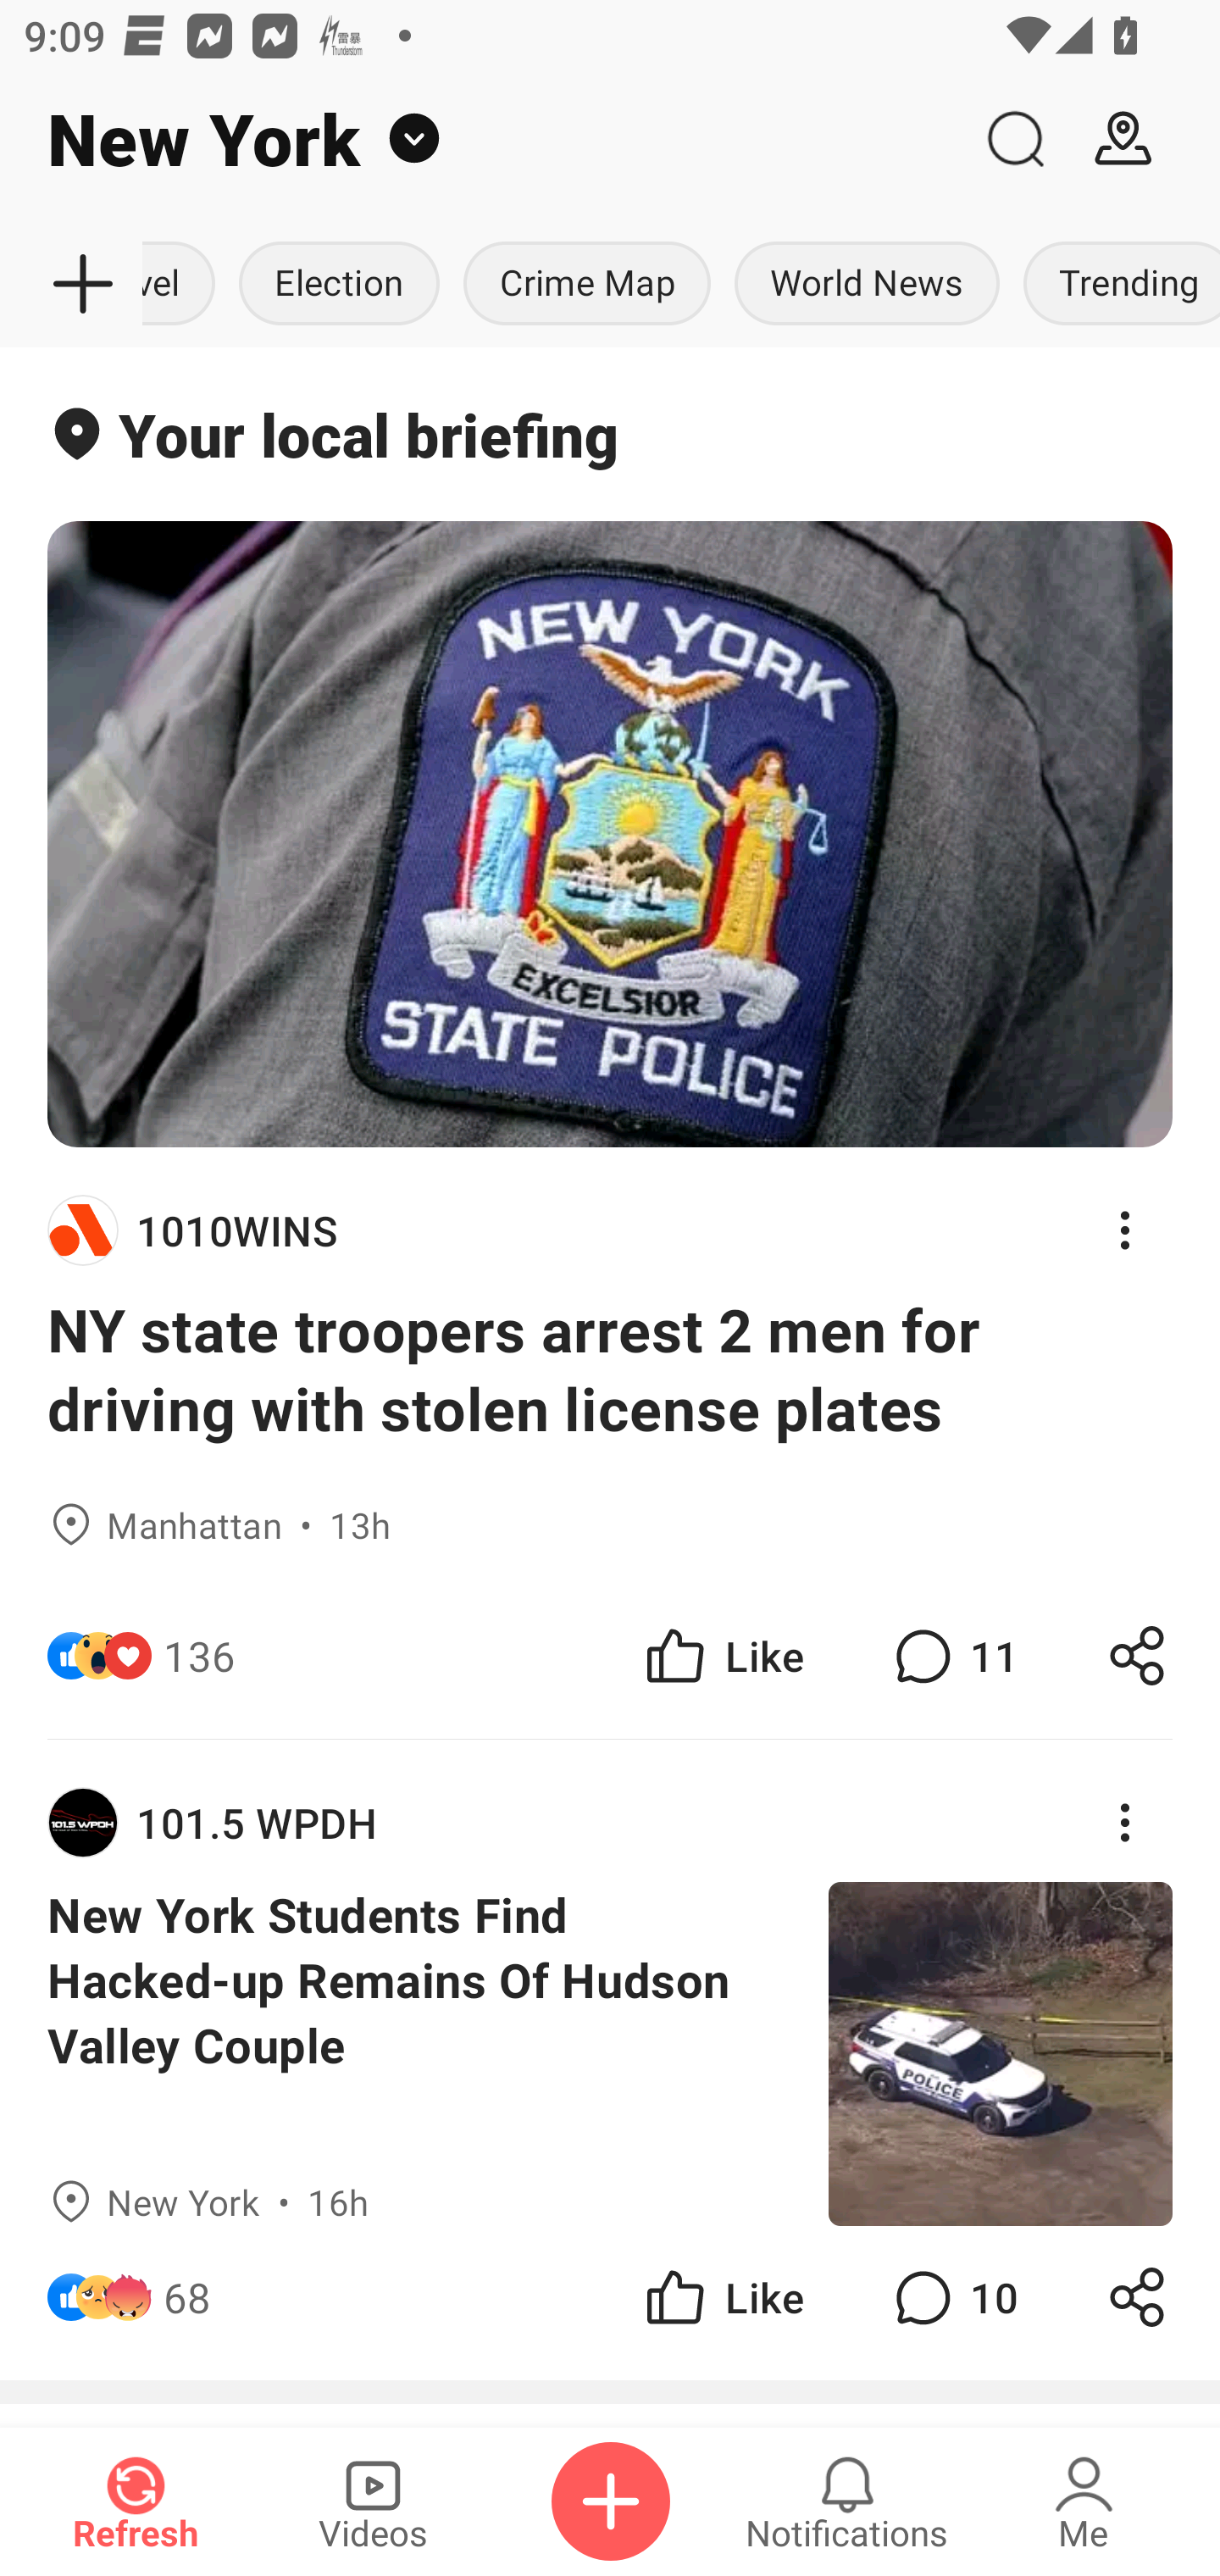 The height and width of the screenshot is (2576, 1220). What do you see at coordinates (586, 285) in the screenshot?
I see `Crime Map` at bounding box center [586, 285].